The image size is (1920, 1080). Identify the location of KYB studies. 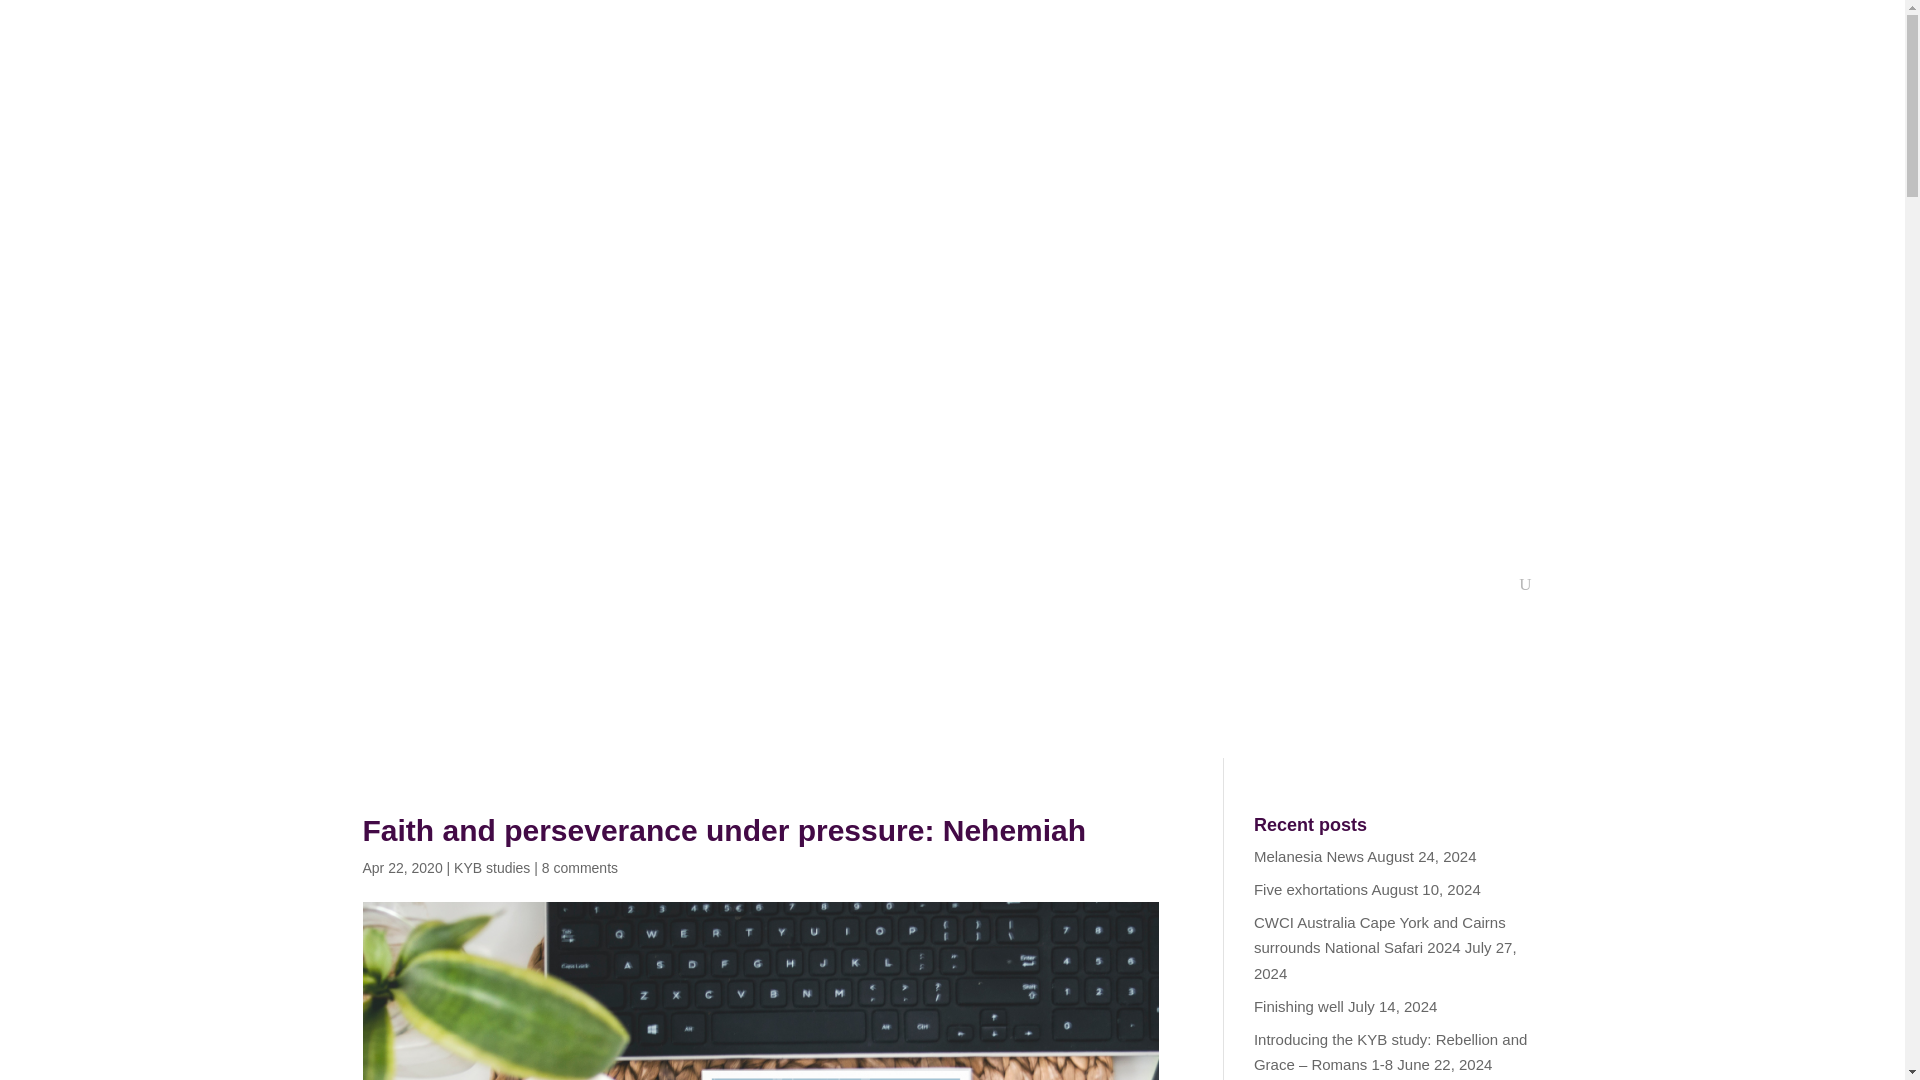
(491, 867).